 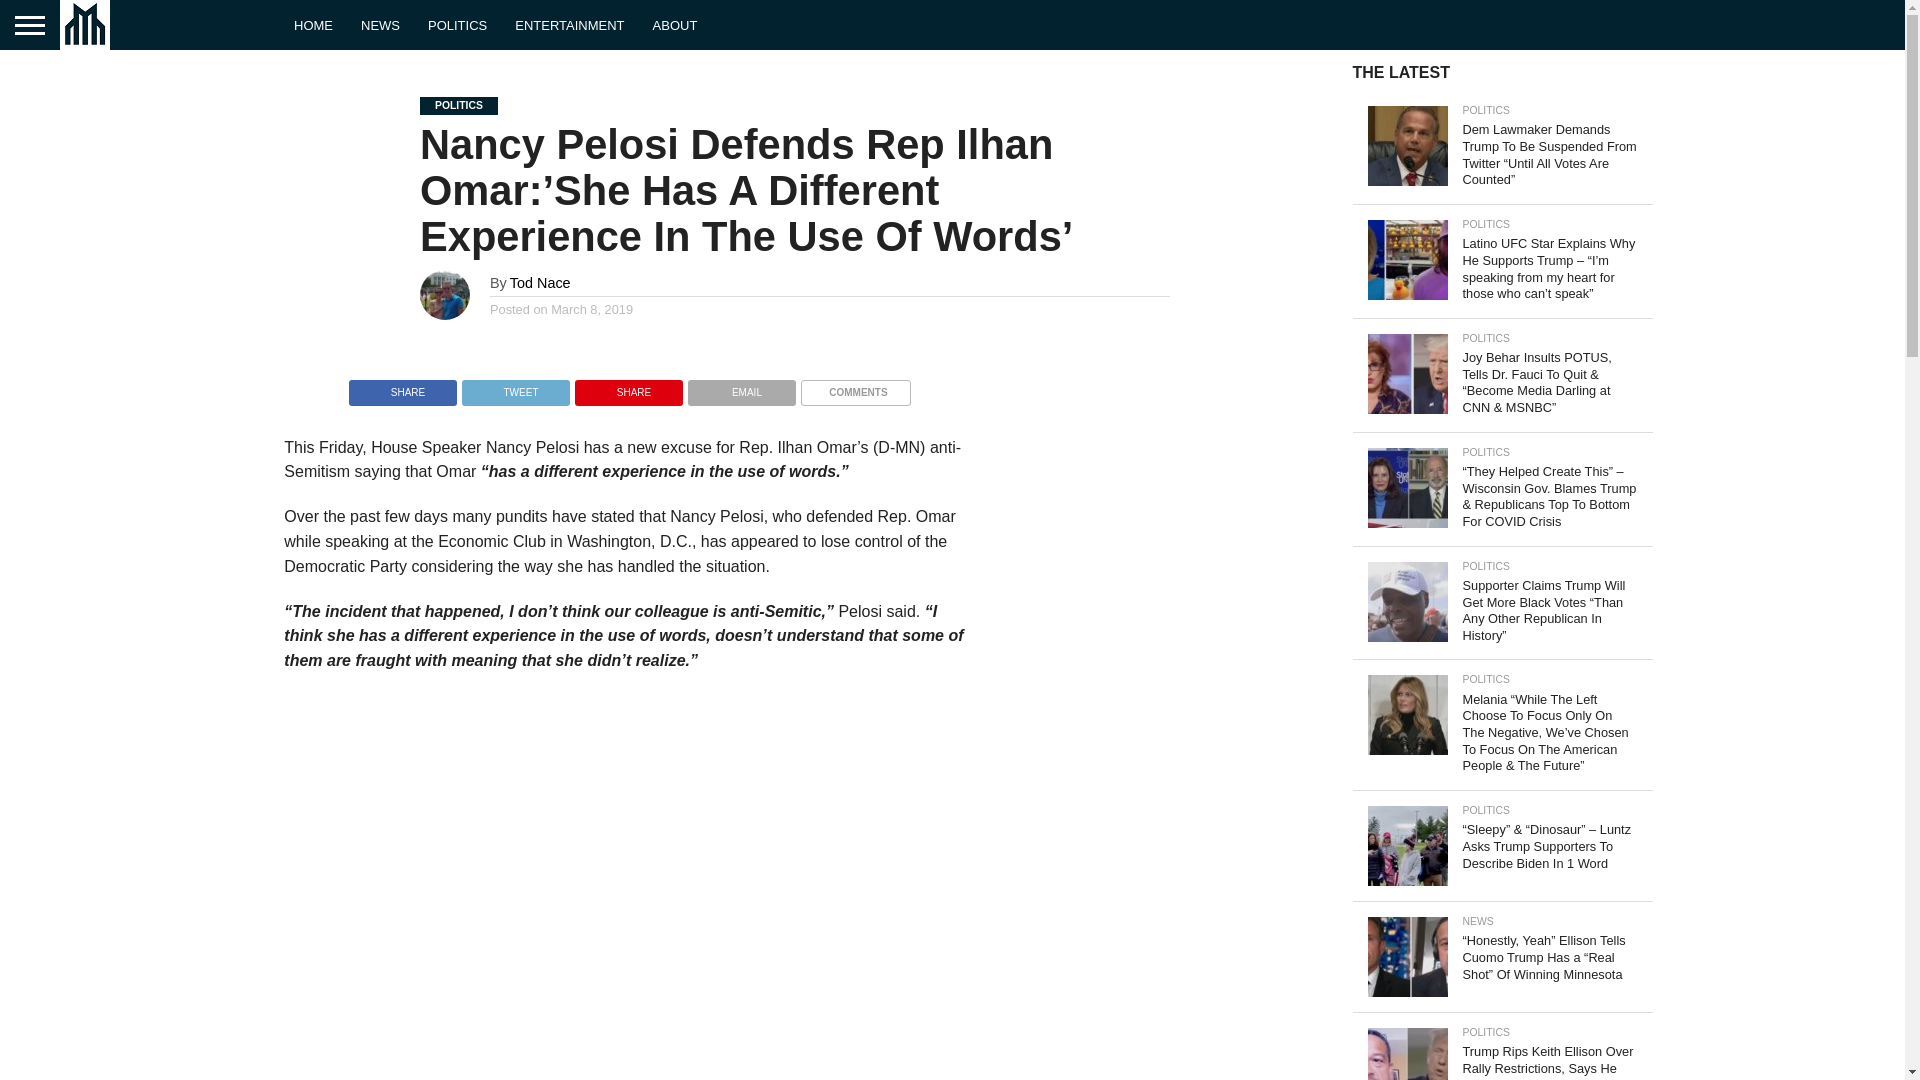 I want to click on POLITICS, so click(x=458, y=24).